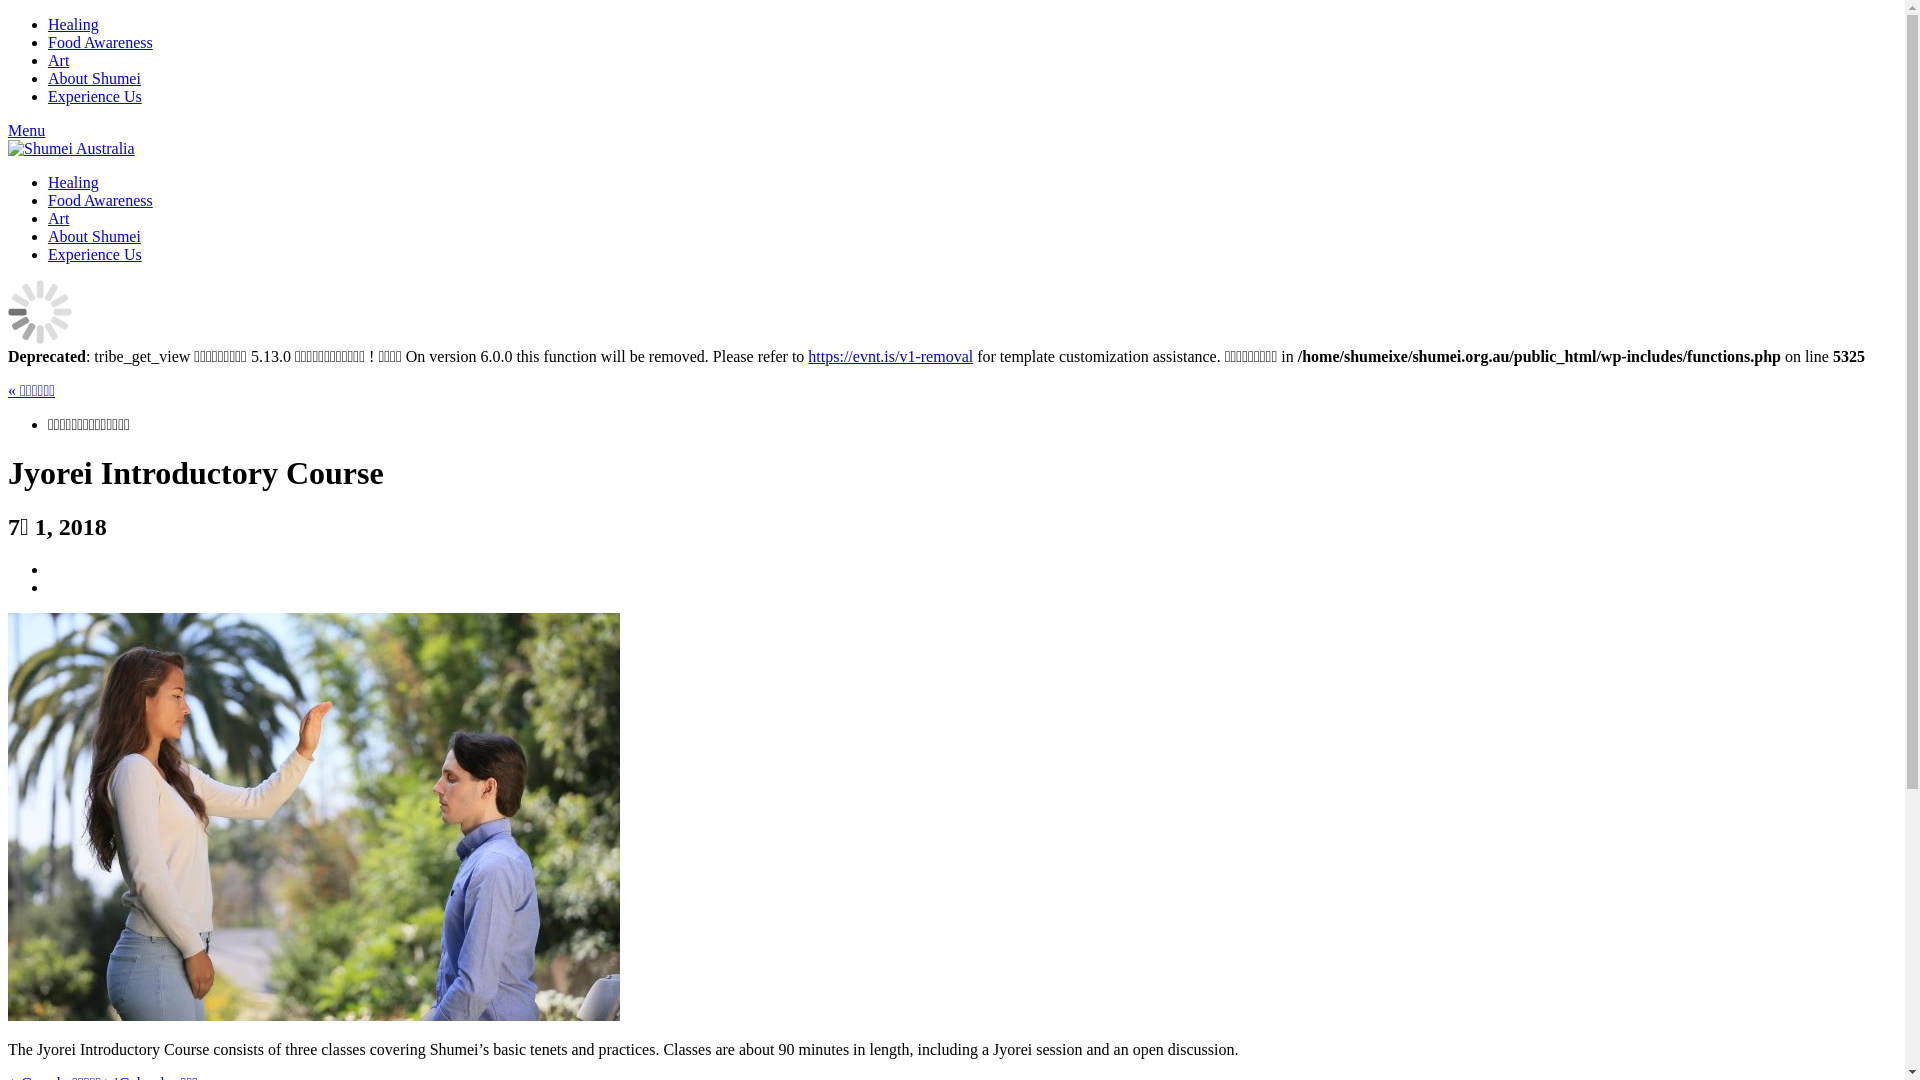 The height and width of the screenshot is (1080, 1920). Describe the element at coordinates (74, 24) in the screenshot. I see `Healing` at that location.